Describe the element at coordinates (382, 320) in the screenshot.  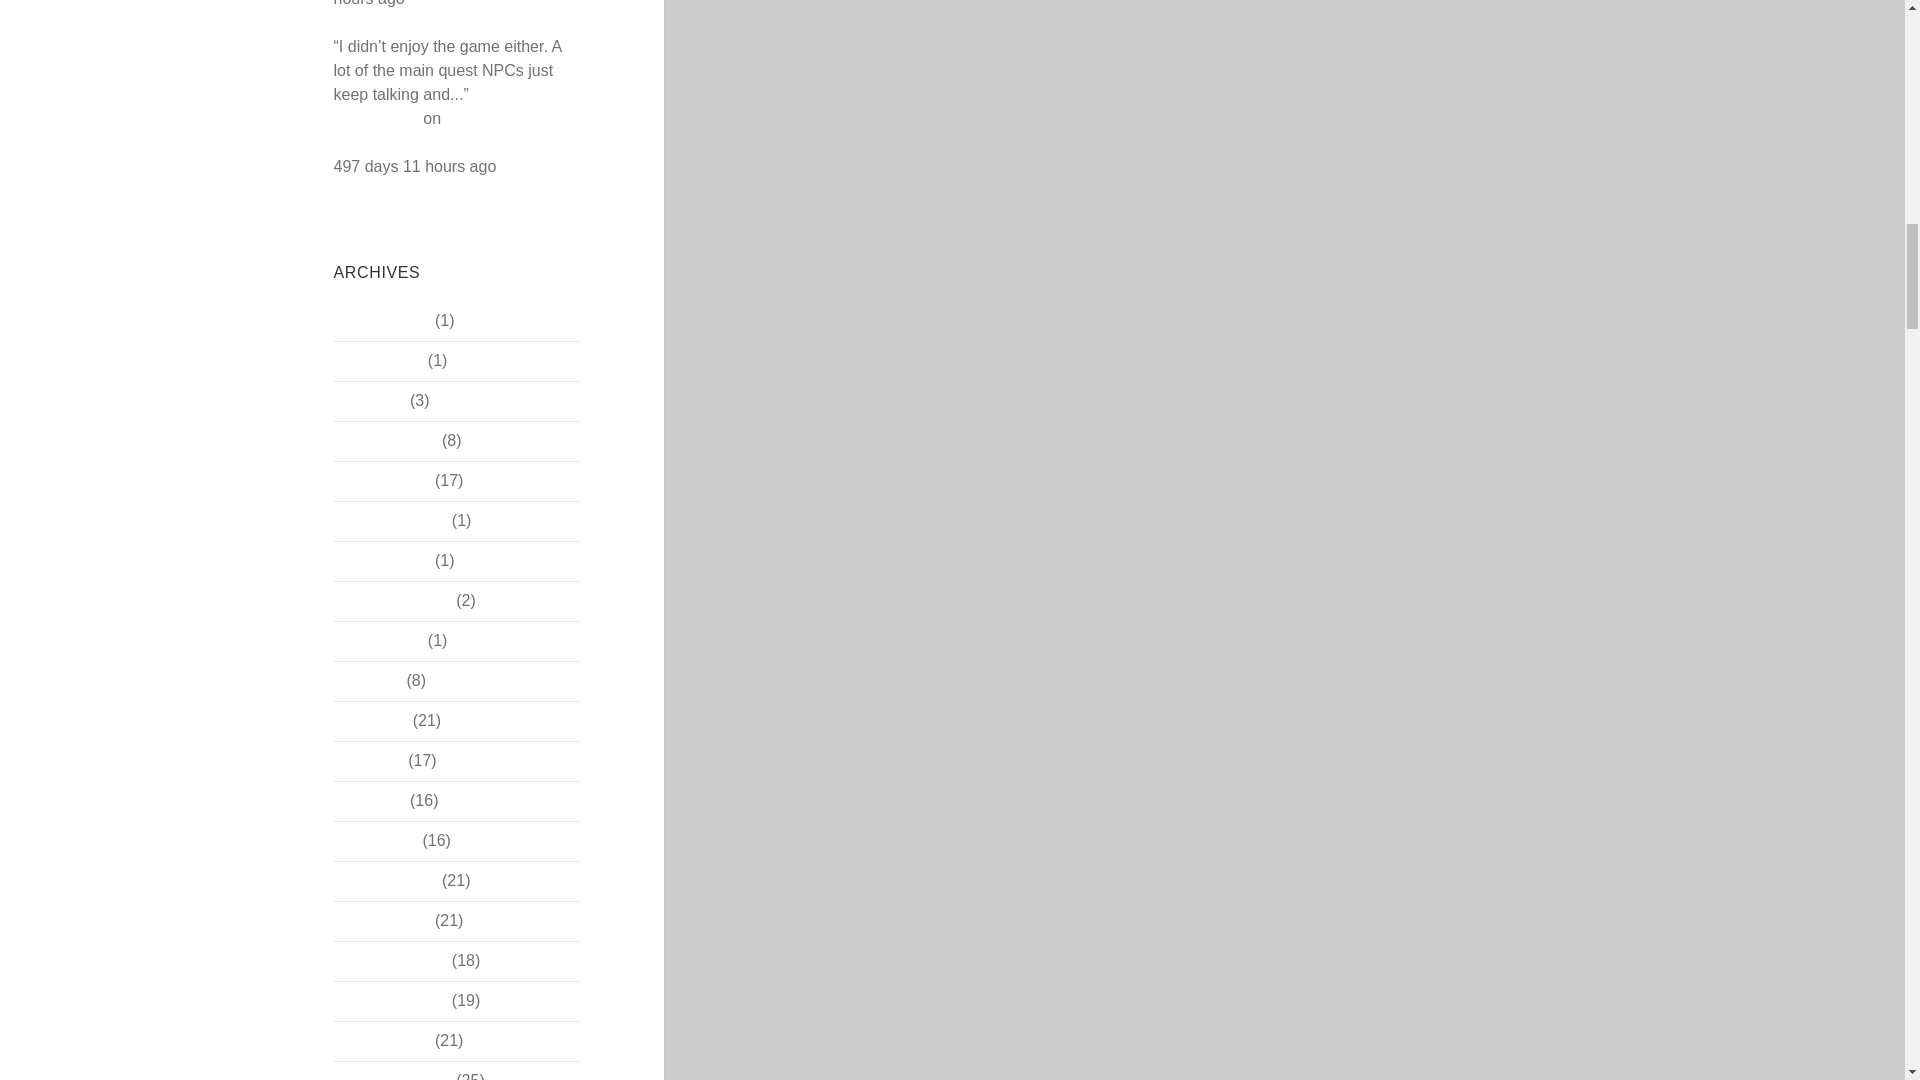
I see `January 2018` at that location.